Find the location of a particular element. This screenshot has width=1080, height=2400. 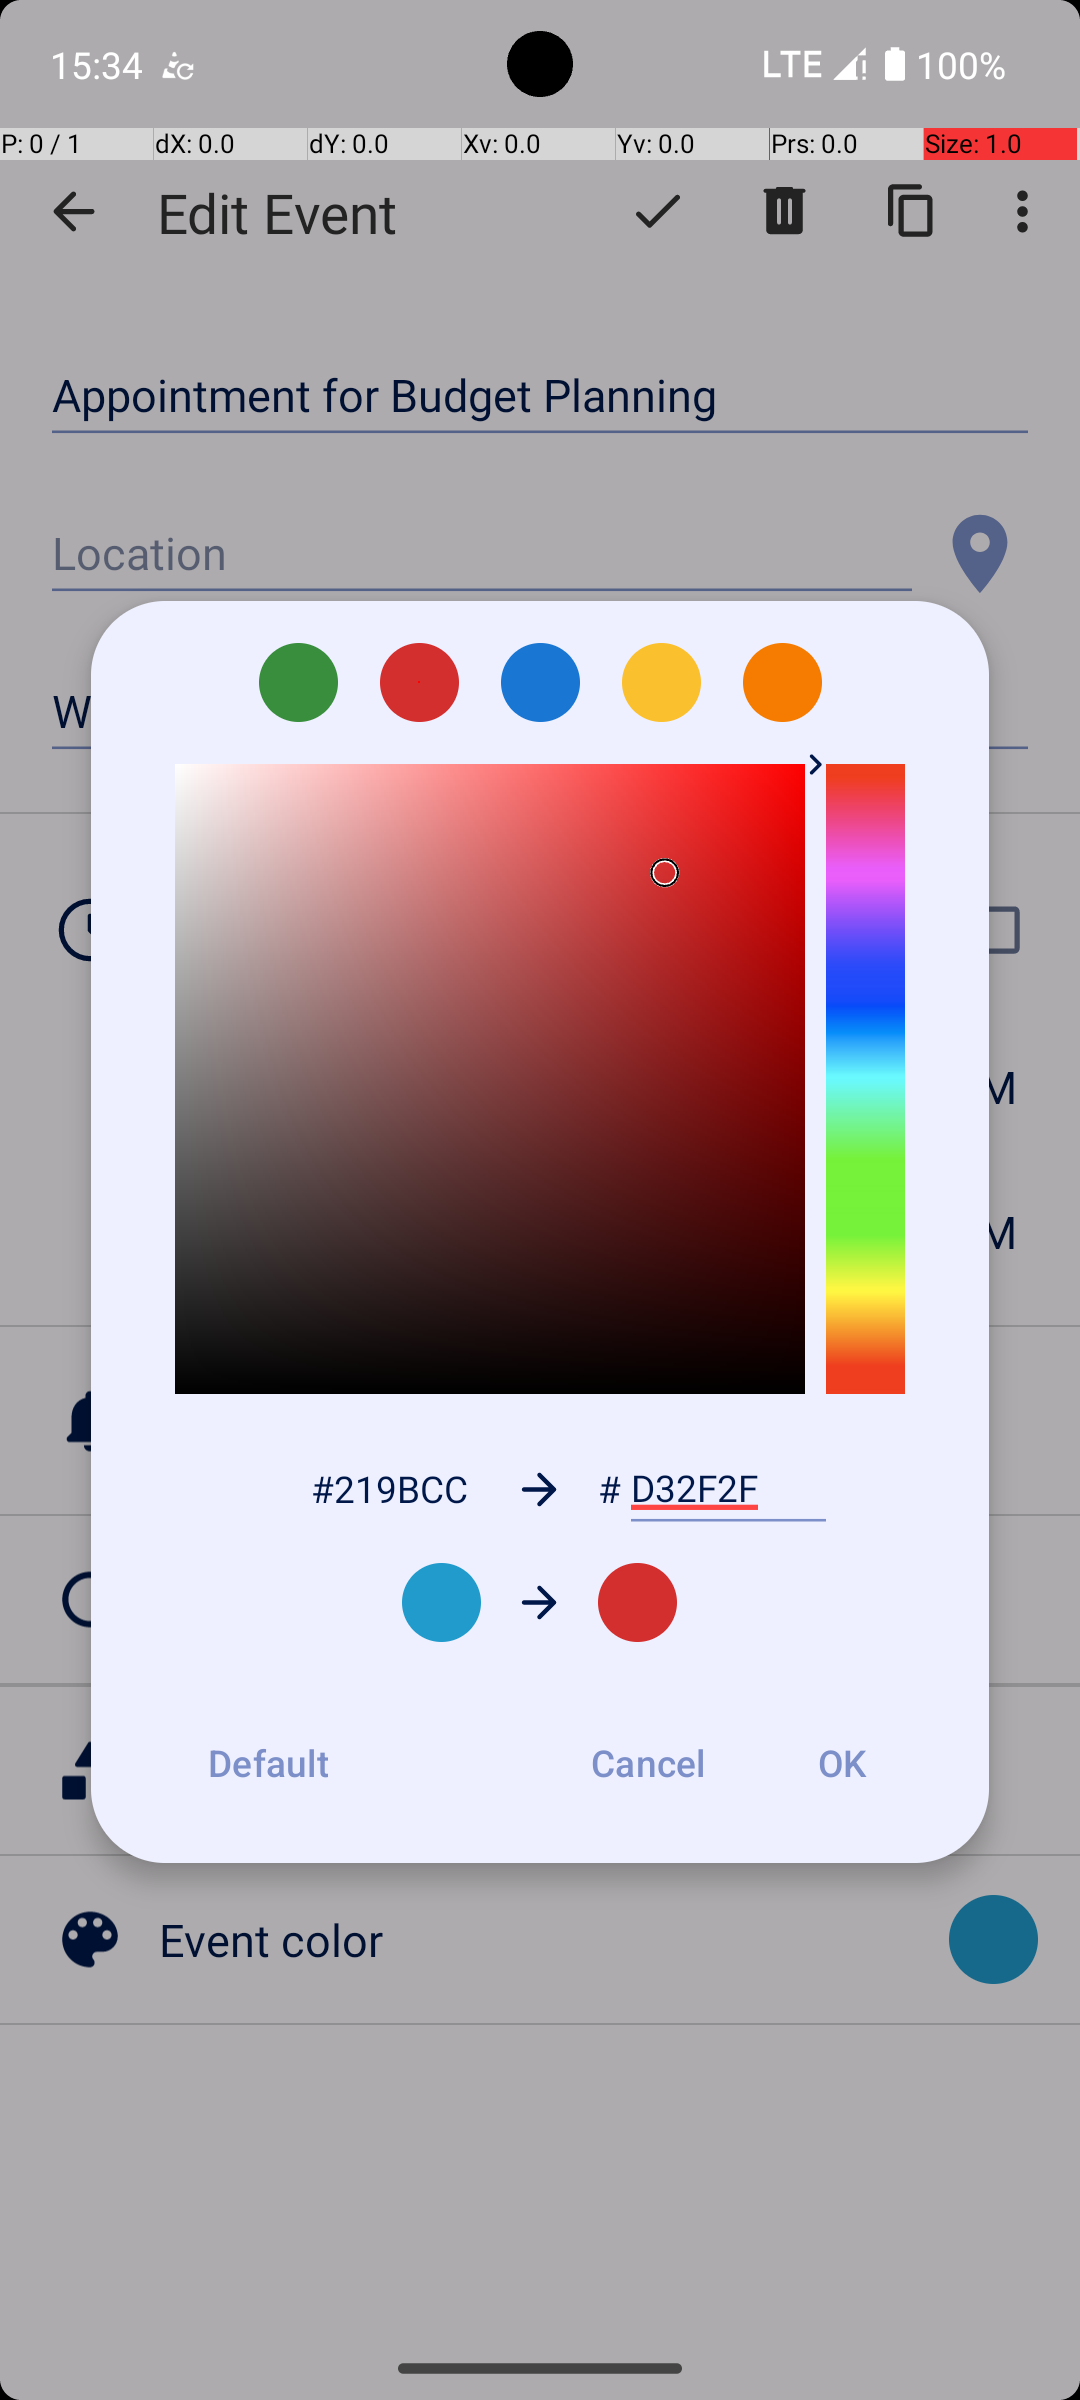

D32F2F is located at coordinates (728, 1489).